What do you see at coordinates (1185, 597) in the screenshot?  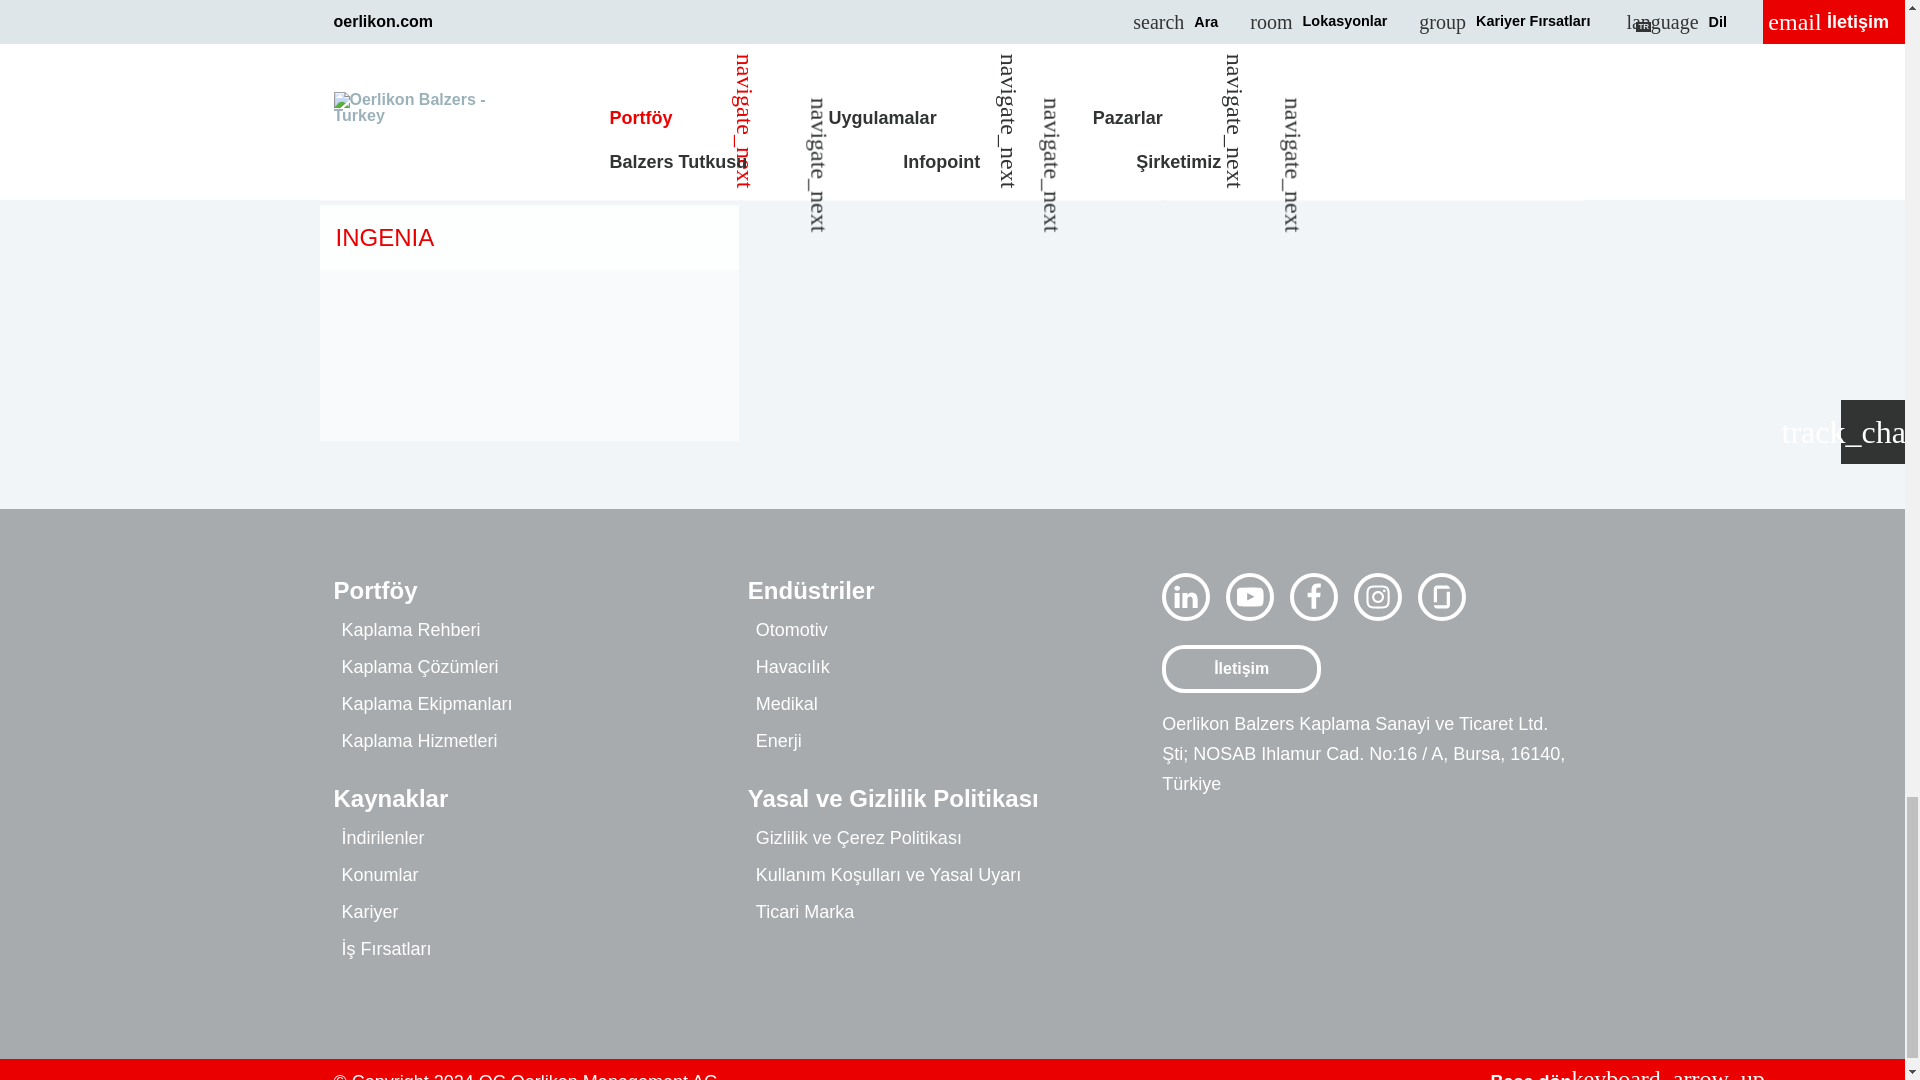 I see `LinkedIn` at bounding box center [1185, 597].